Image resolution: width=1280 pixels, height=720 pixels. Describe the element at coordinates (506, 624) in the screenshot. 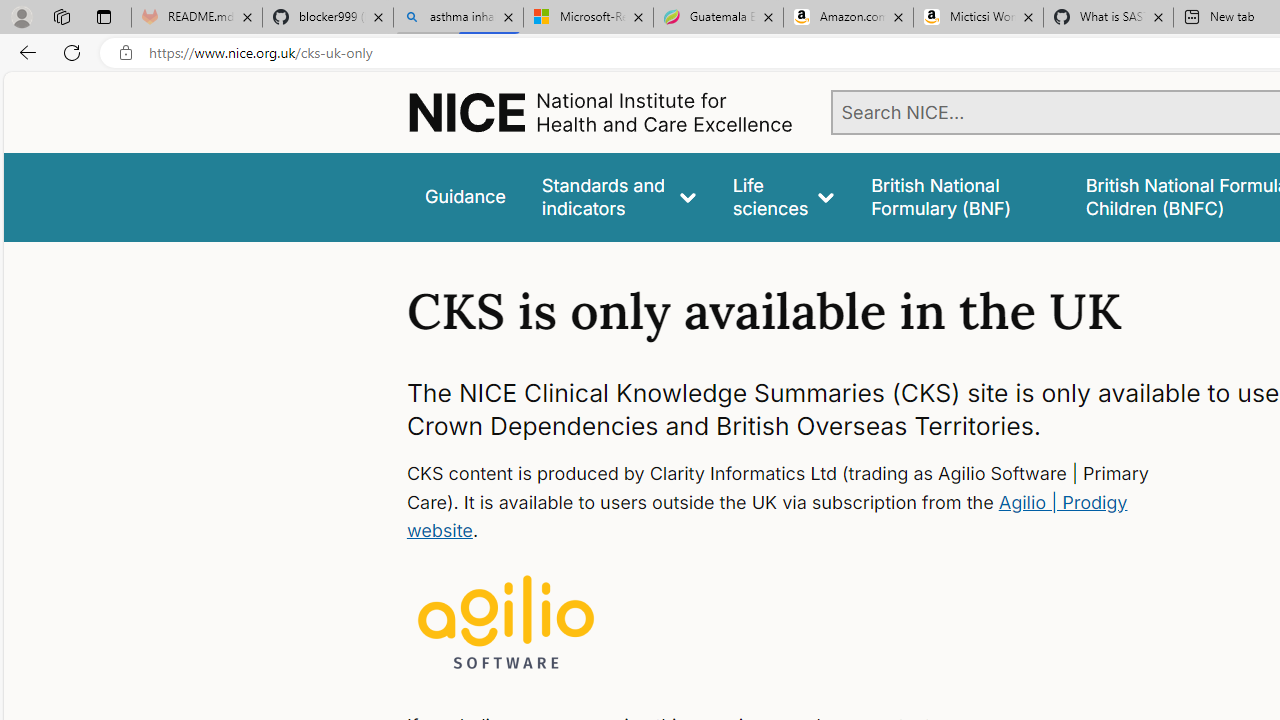

I see `Logo for Clarity Consulting` at that location.